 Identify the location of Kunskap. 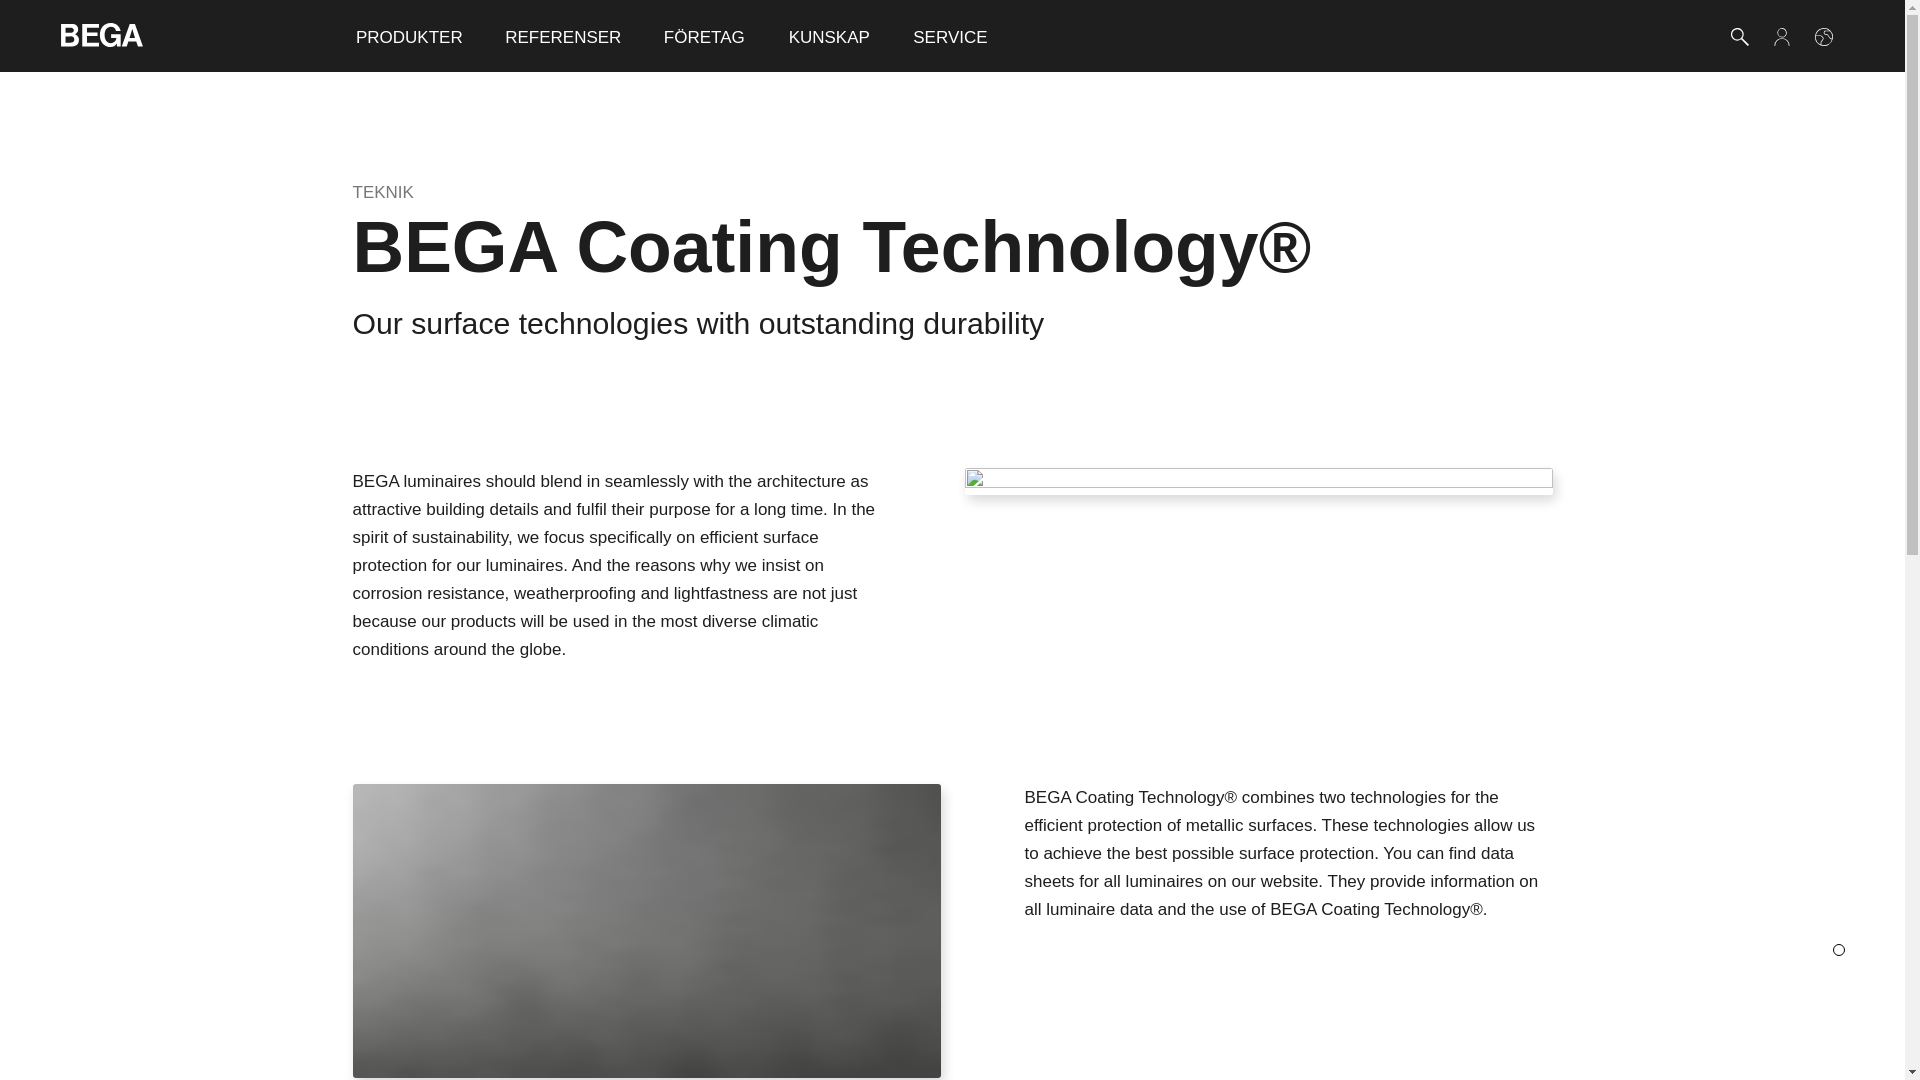
(829, 36).